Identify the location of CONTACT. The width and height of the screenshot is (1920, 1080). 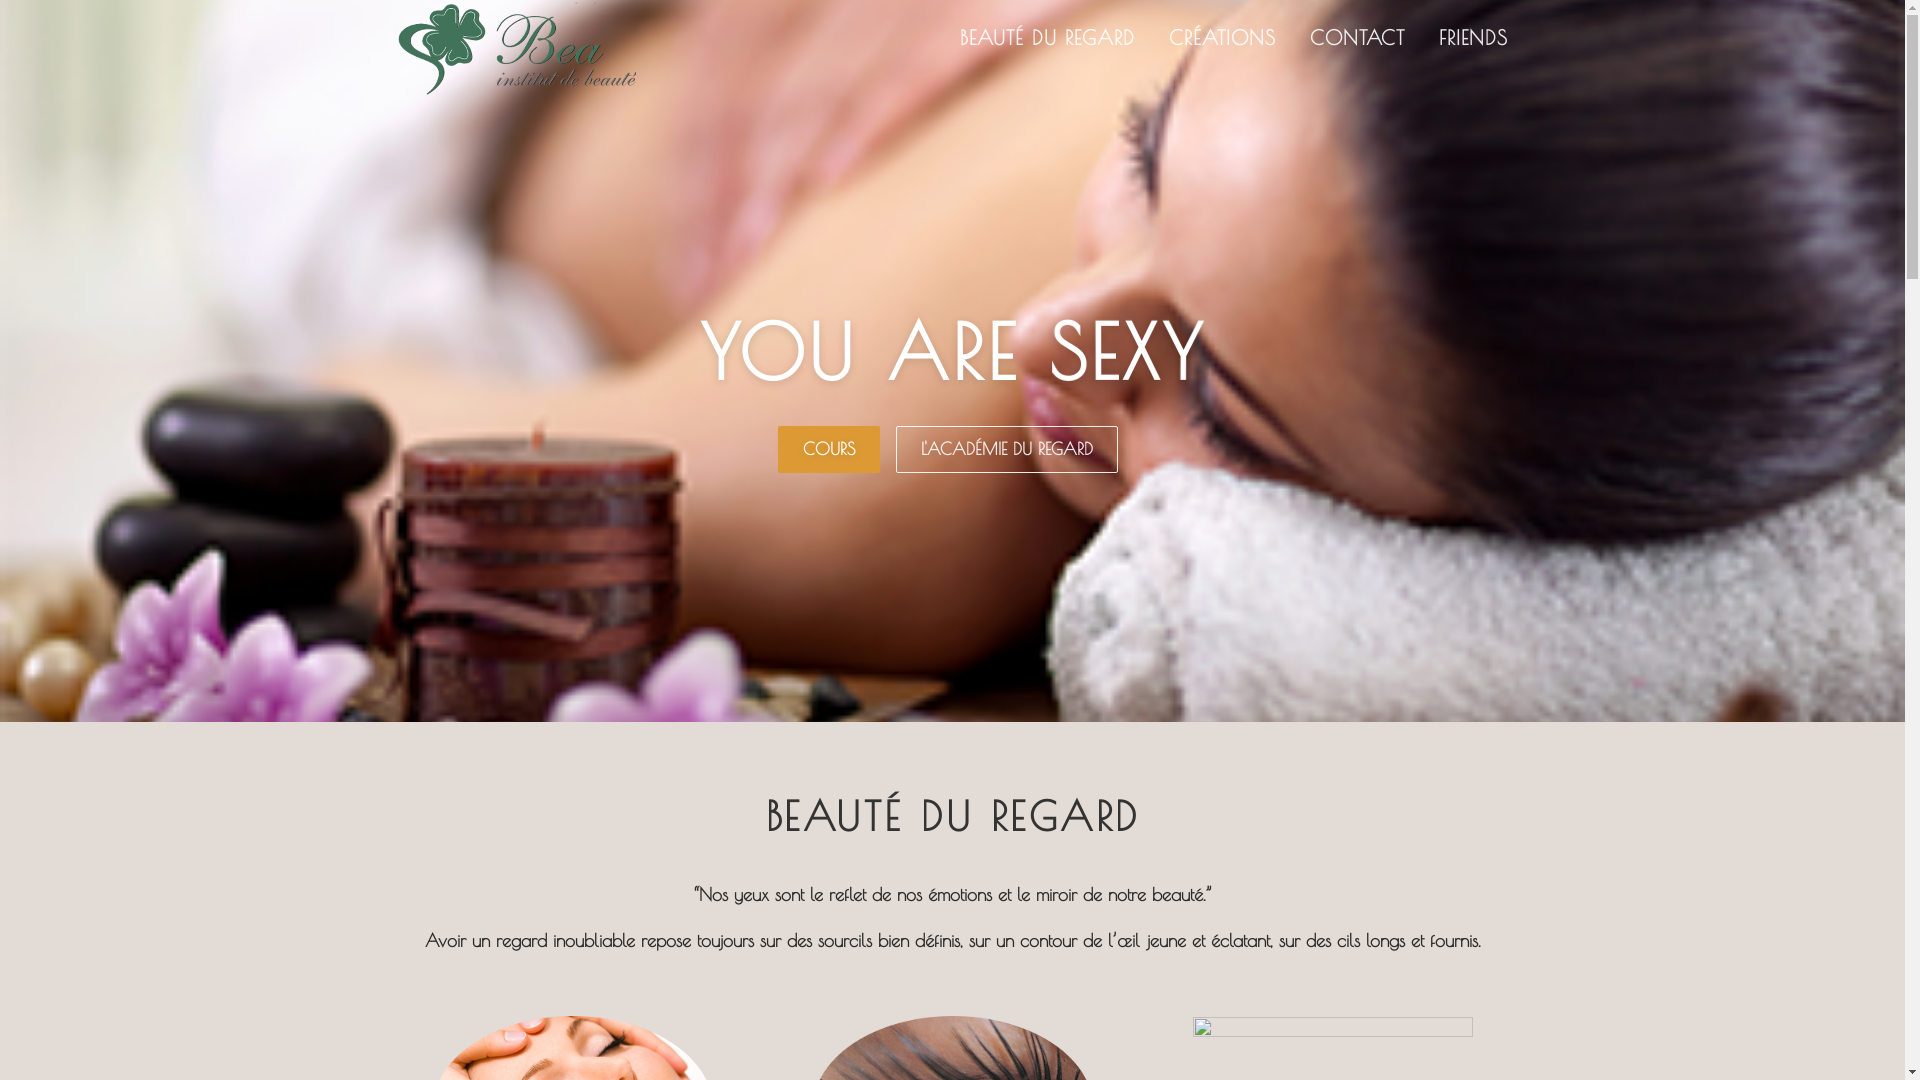
(1356, 38).